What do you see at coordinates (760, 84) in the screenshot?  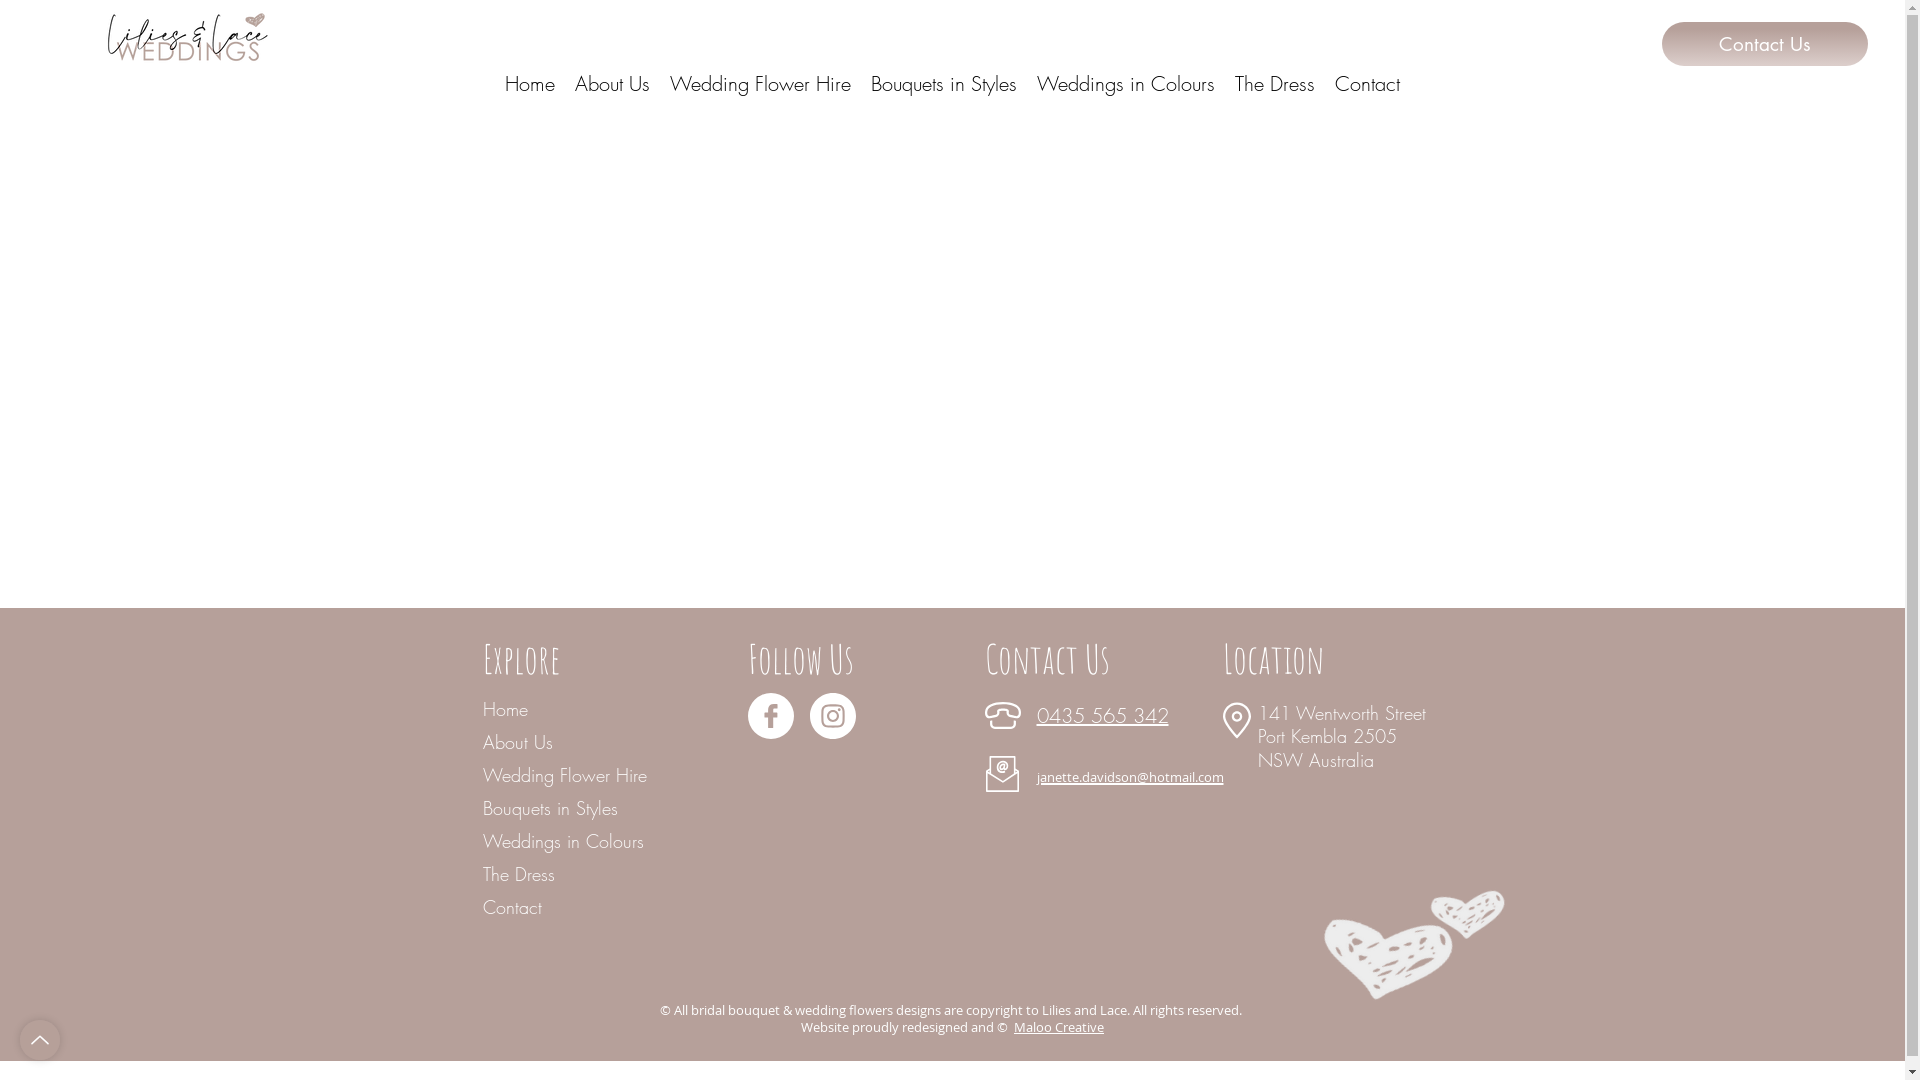 I see `Wedding Flower Hire` at bounding box center [760, 84].